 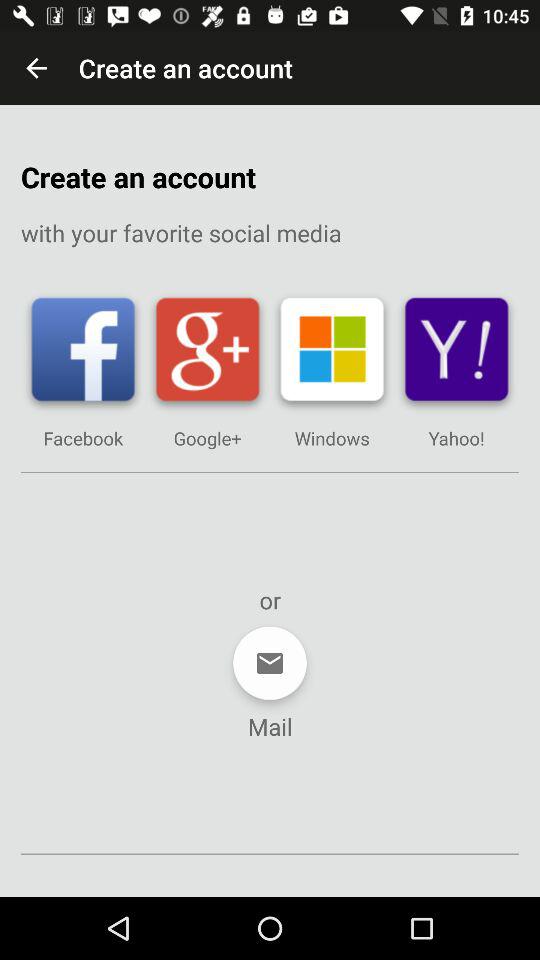 What do you see at coordinates (270, 663) in the screenshot?
I see `share through email` at bounding box center [270, 663].